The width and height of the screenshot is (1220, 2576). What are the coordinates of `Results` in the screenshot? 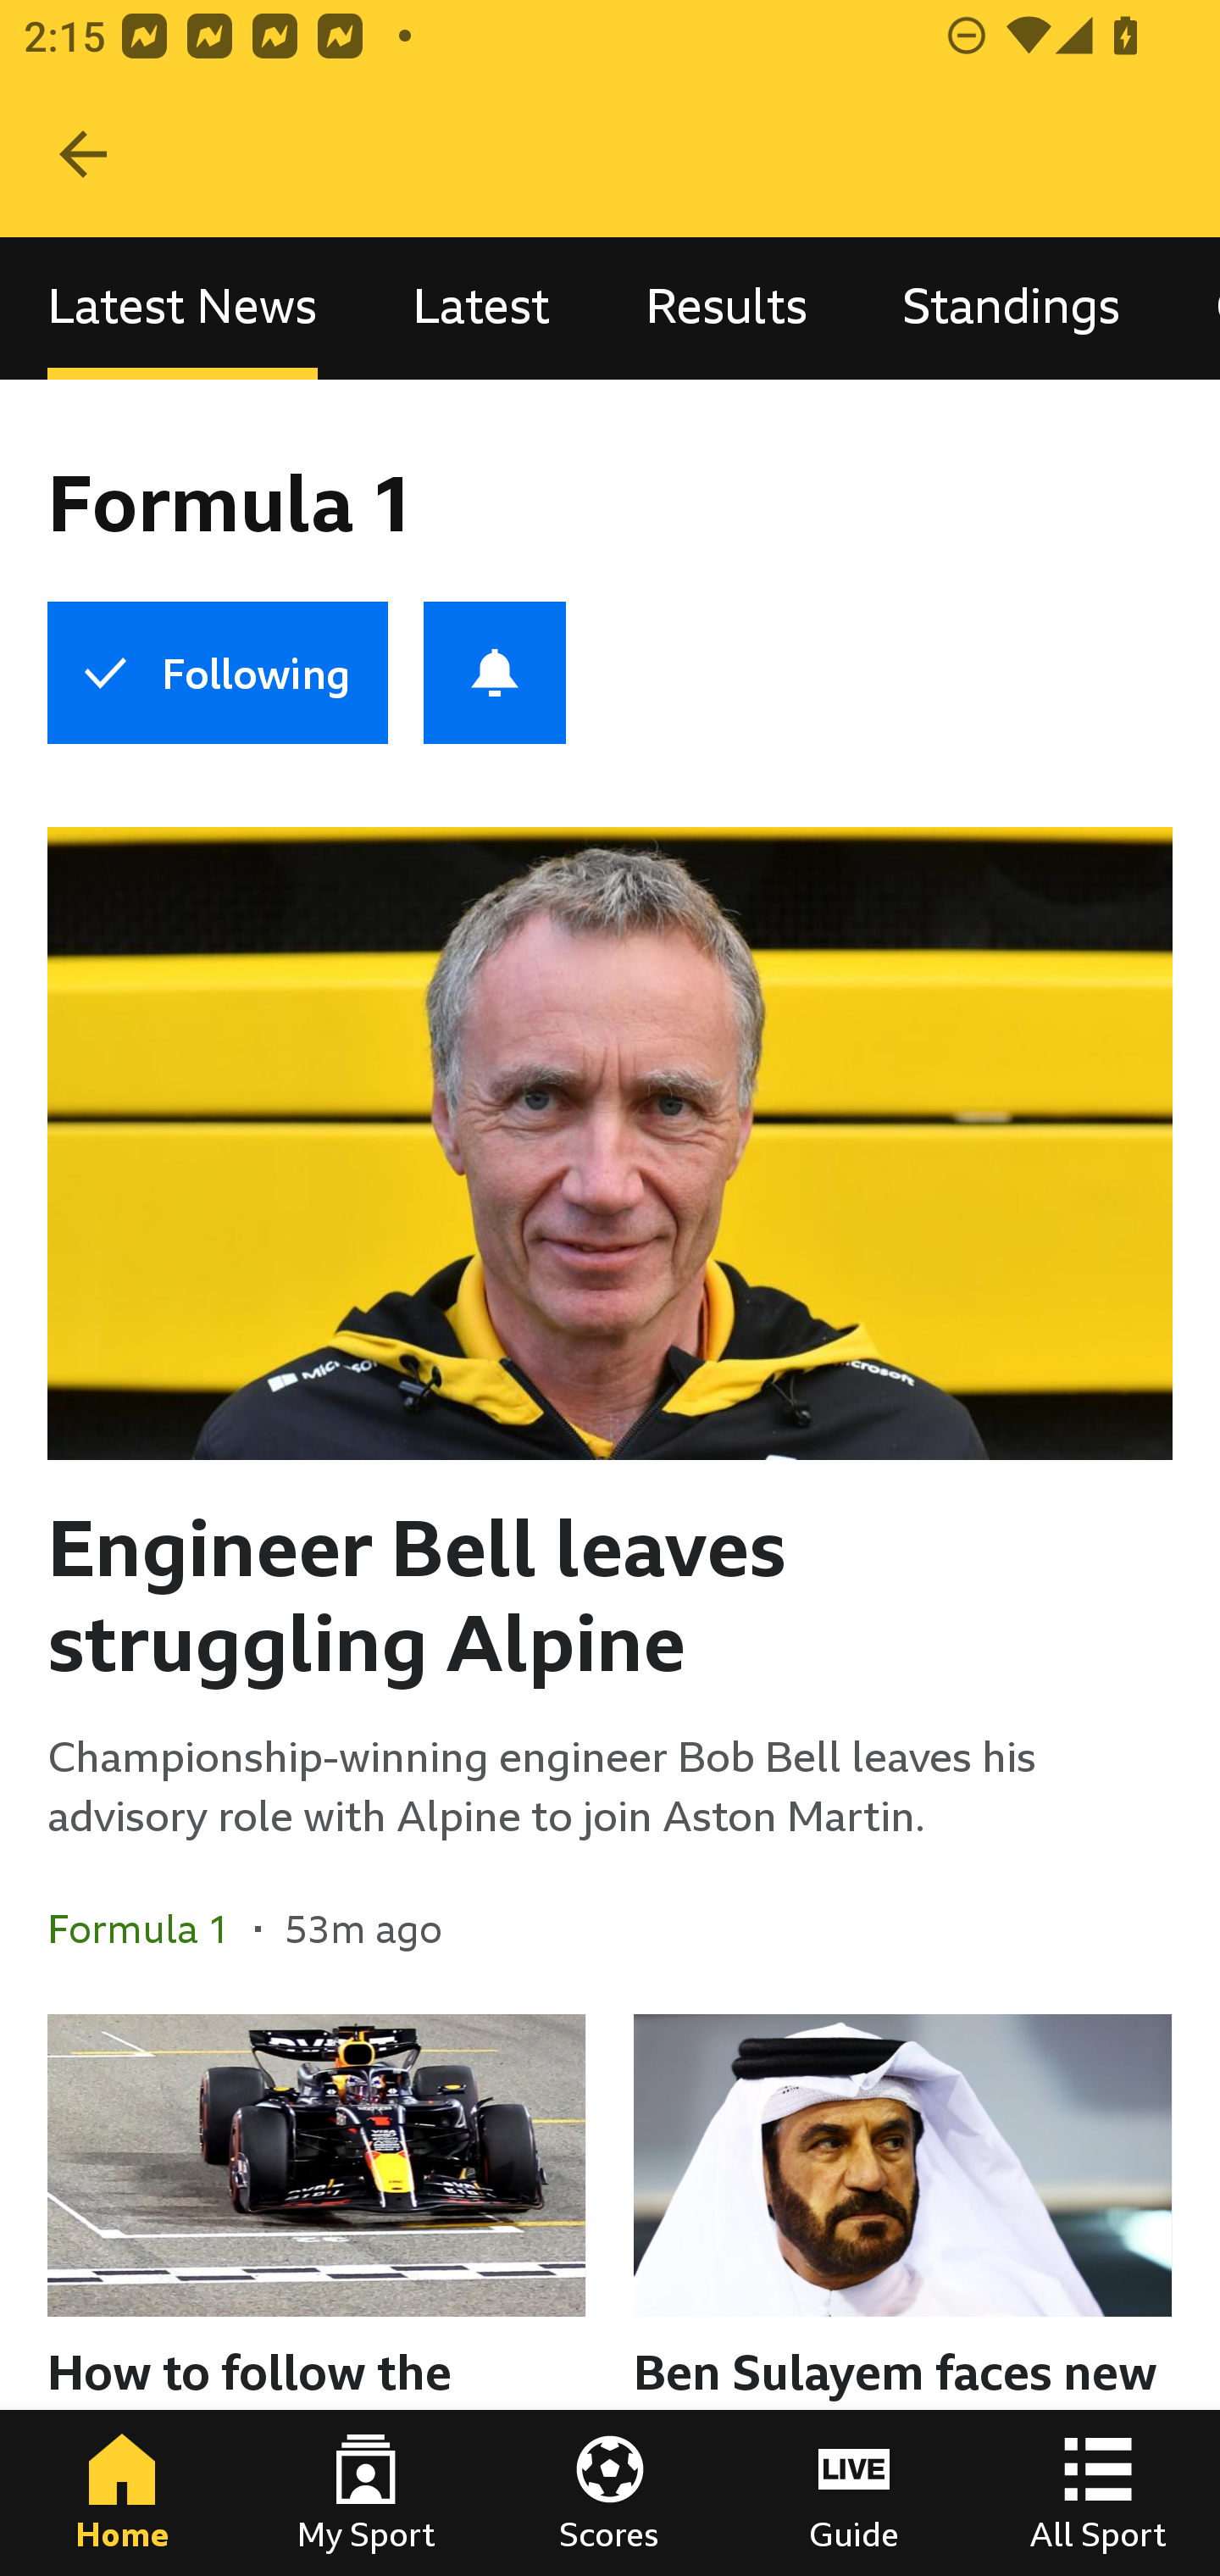 It's located at (726, 307).